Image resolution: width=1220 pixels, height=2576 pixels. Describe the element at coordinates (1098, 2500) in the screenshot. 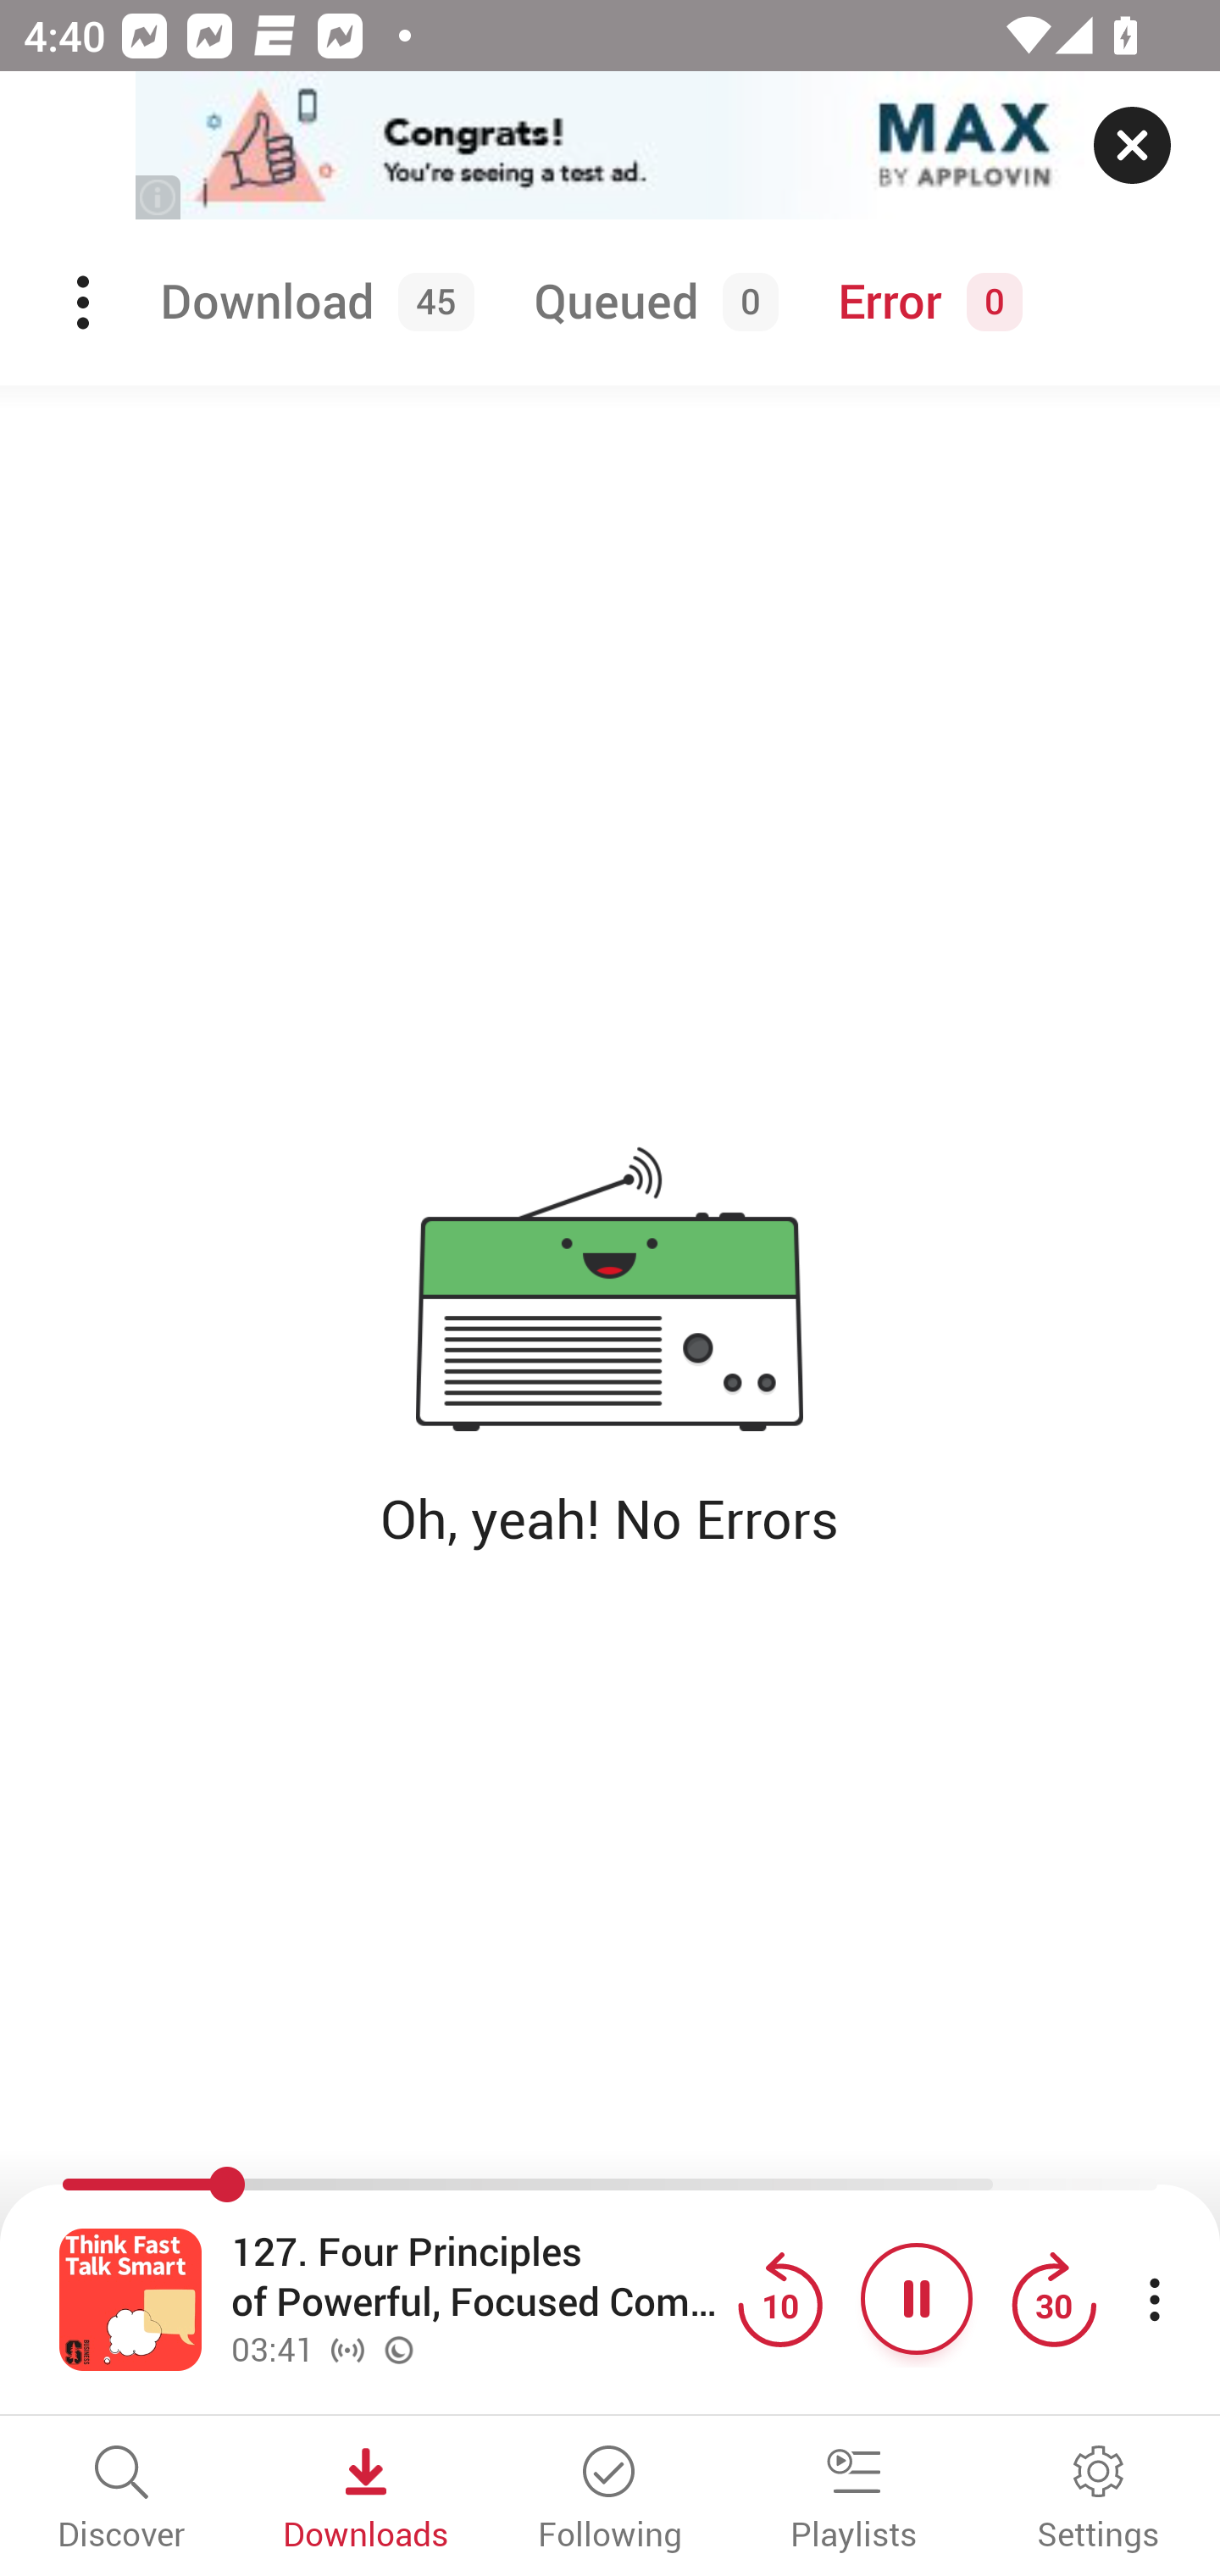

I see `Settings` at that location.